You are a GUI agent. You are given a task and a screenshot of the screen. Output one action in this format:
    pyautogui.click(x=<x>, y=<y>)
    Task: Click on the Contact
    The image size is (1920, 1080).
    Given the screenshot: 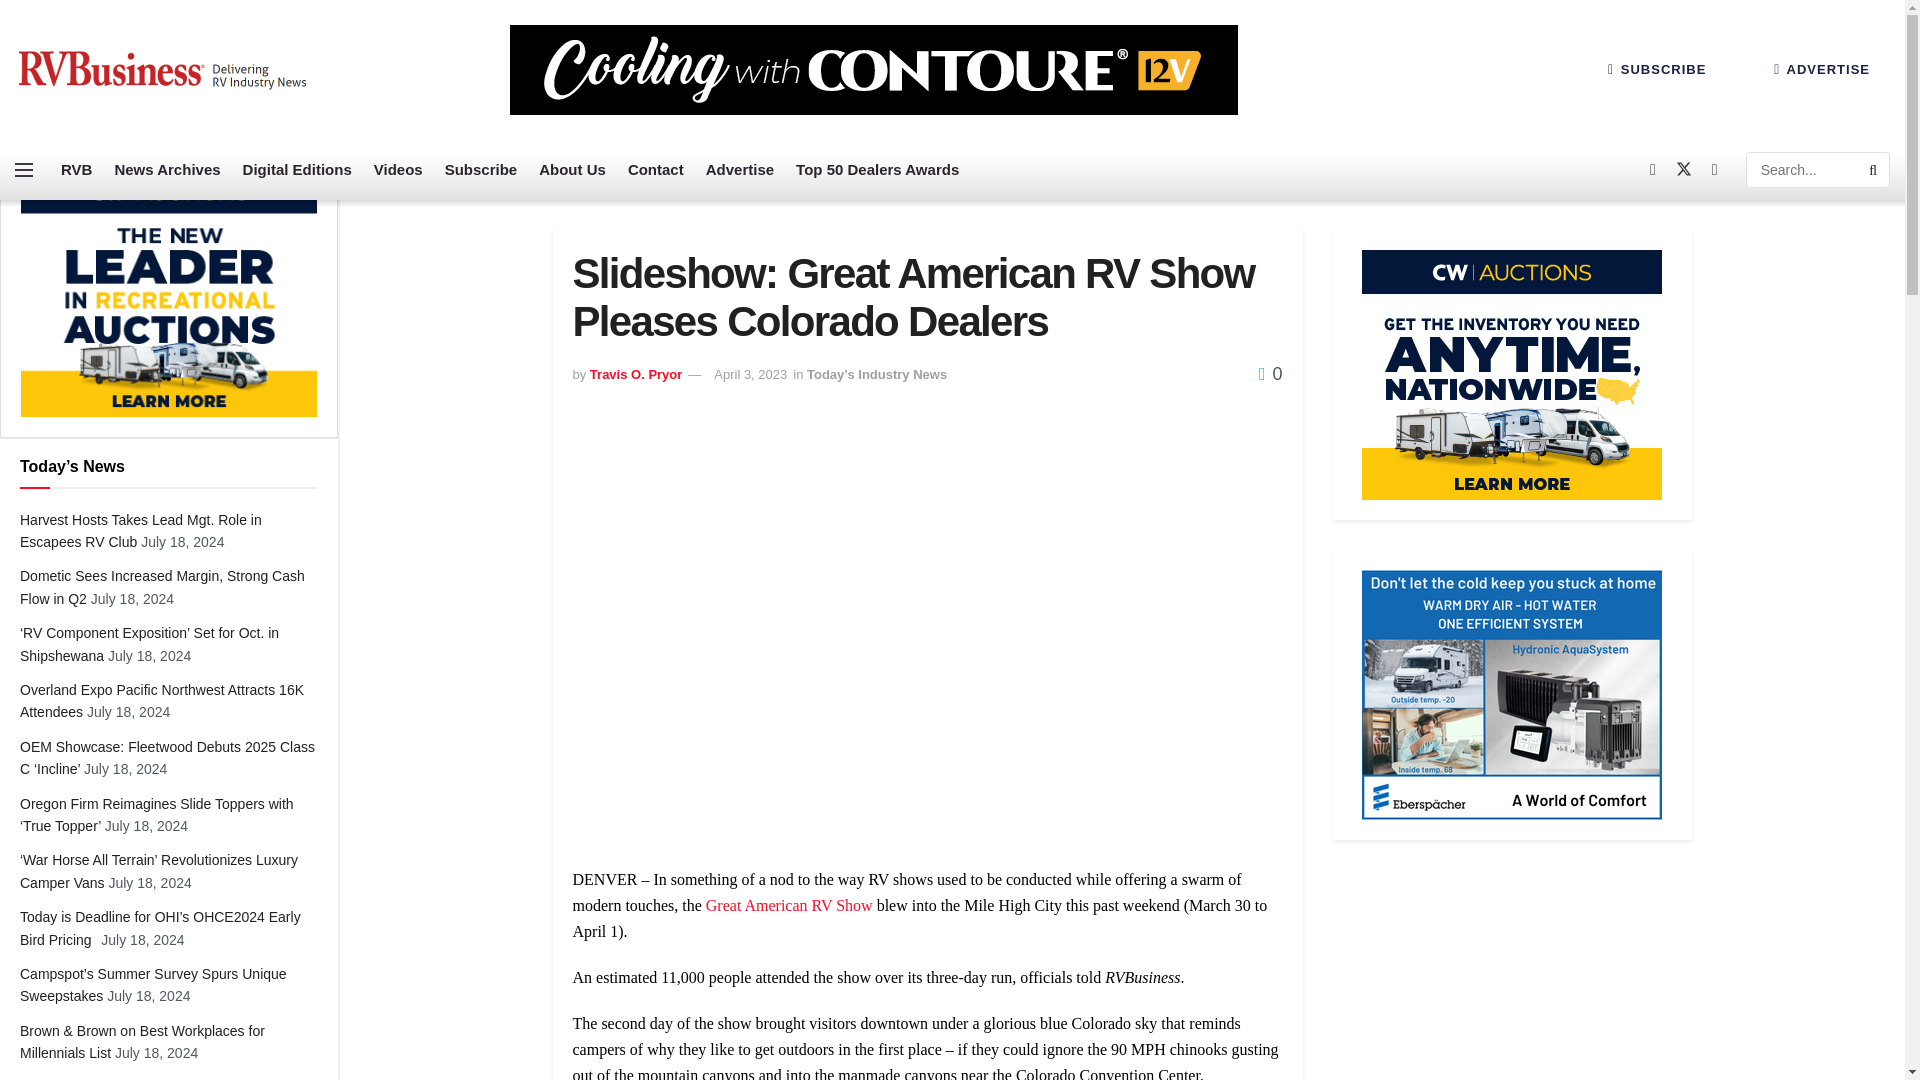 What is the action you would take?
    pyautogui.click(x=655, y=170)
    